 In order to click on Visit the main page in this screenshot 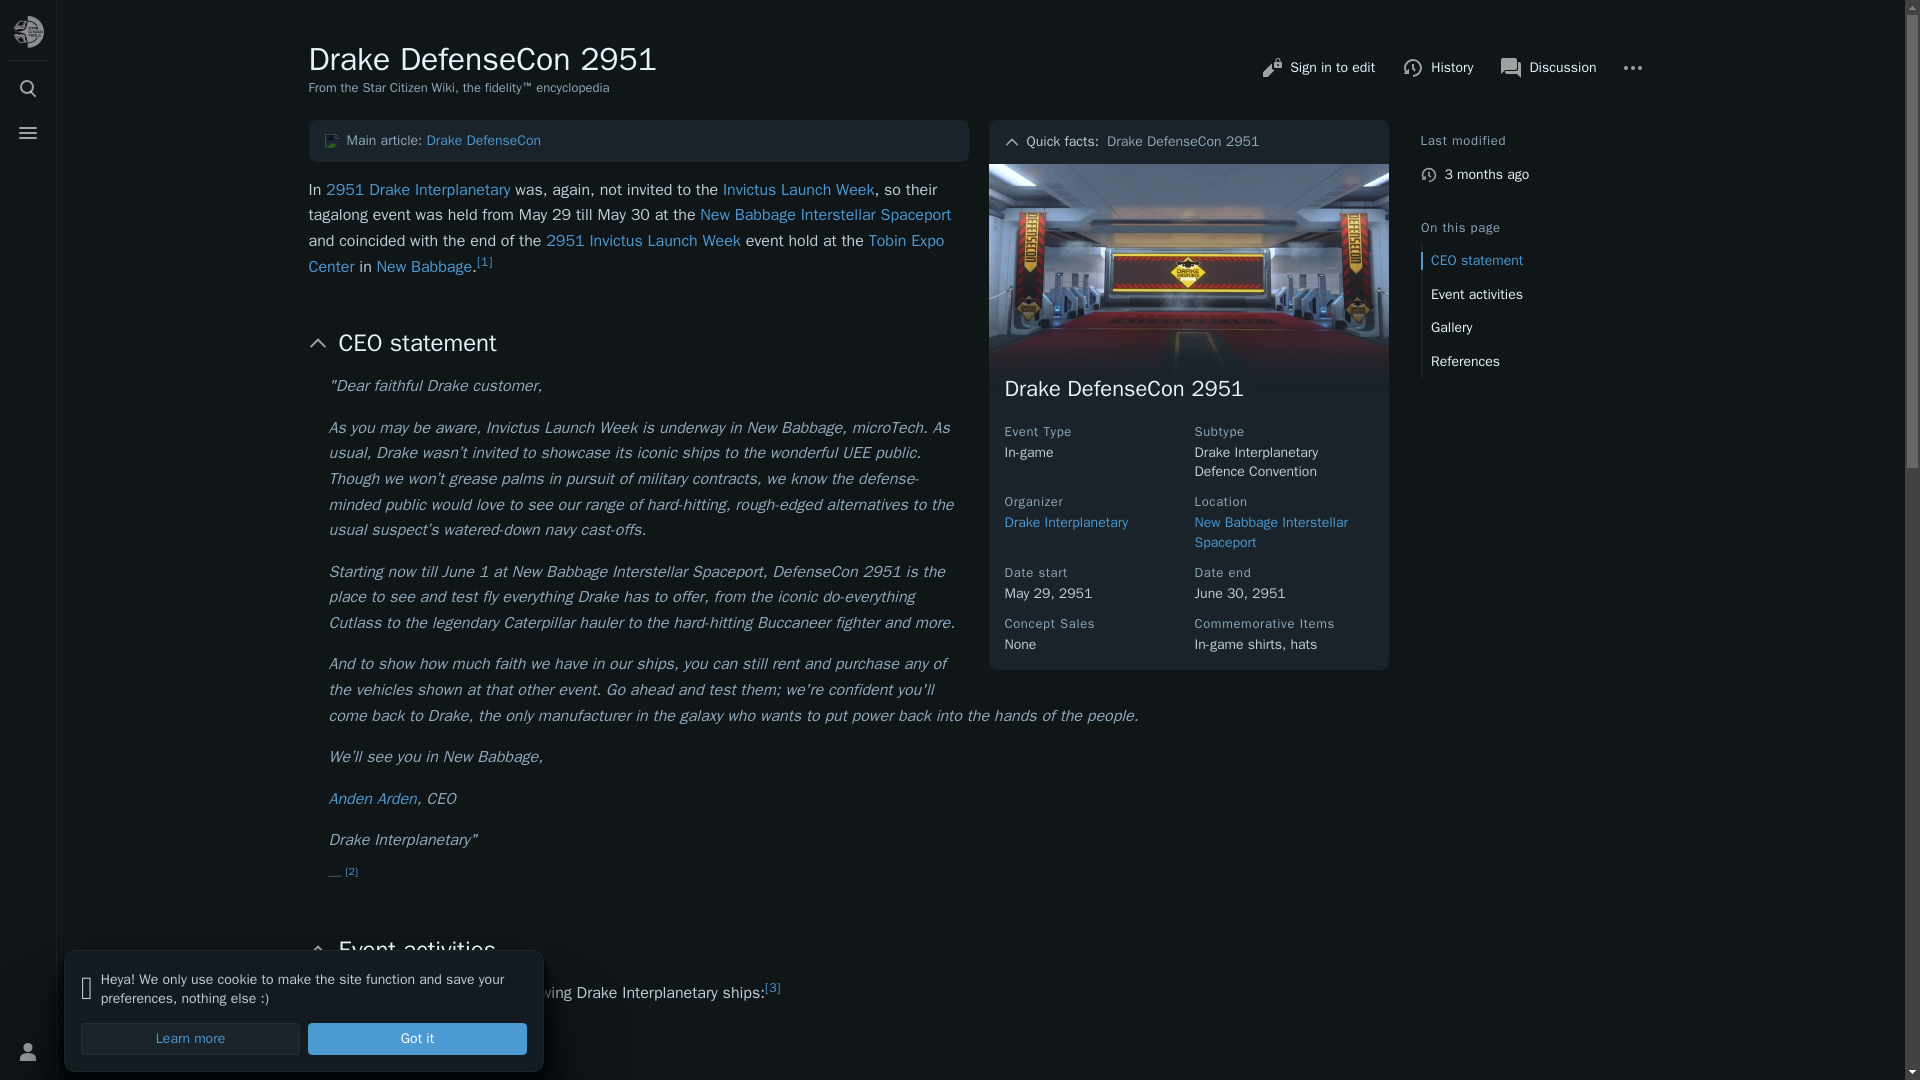, I will do `click(28, 31)`.